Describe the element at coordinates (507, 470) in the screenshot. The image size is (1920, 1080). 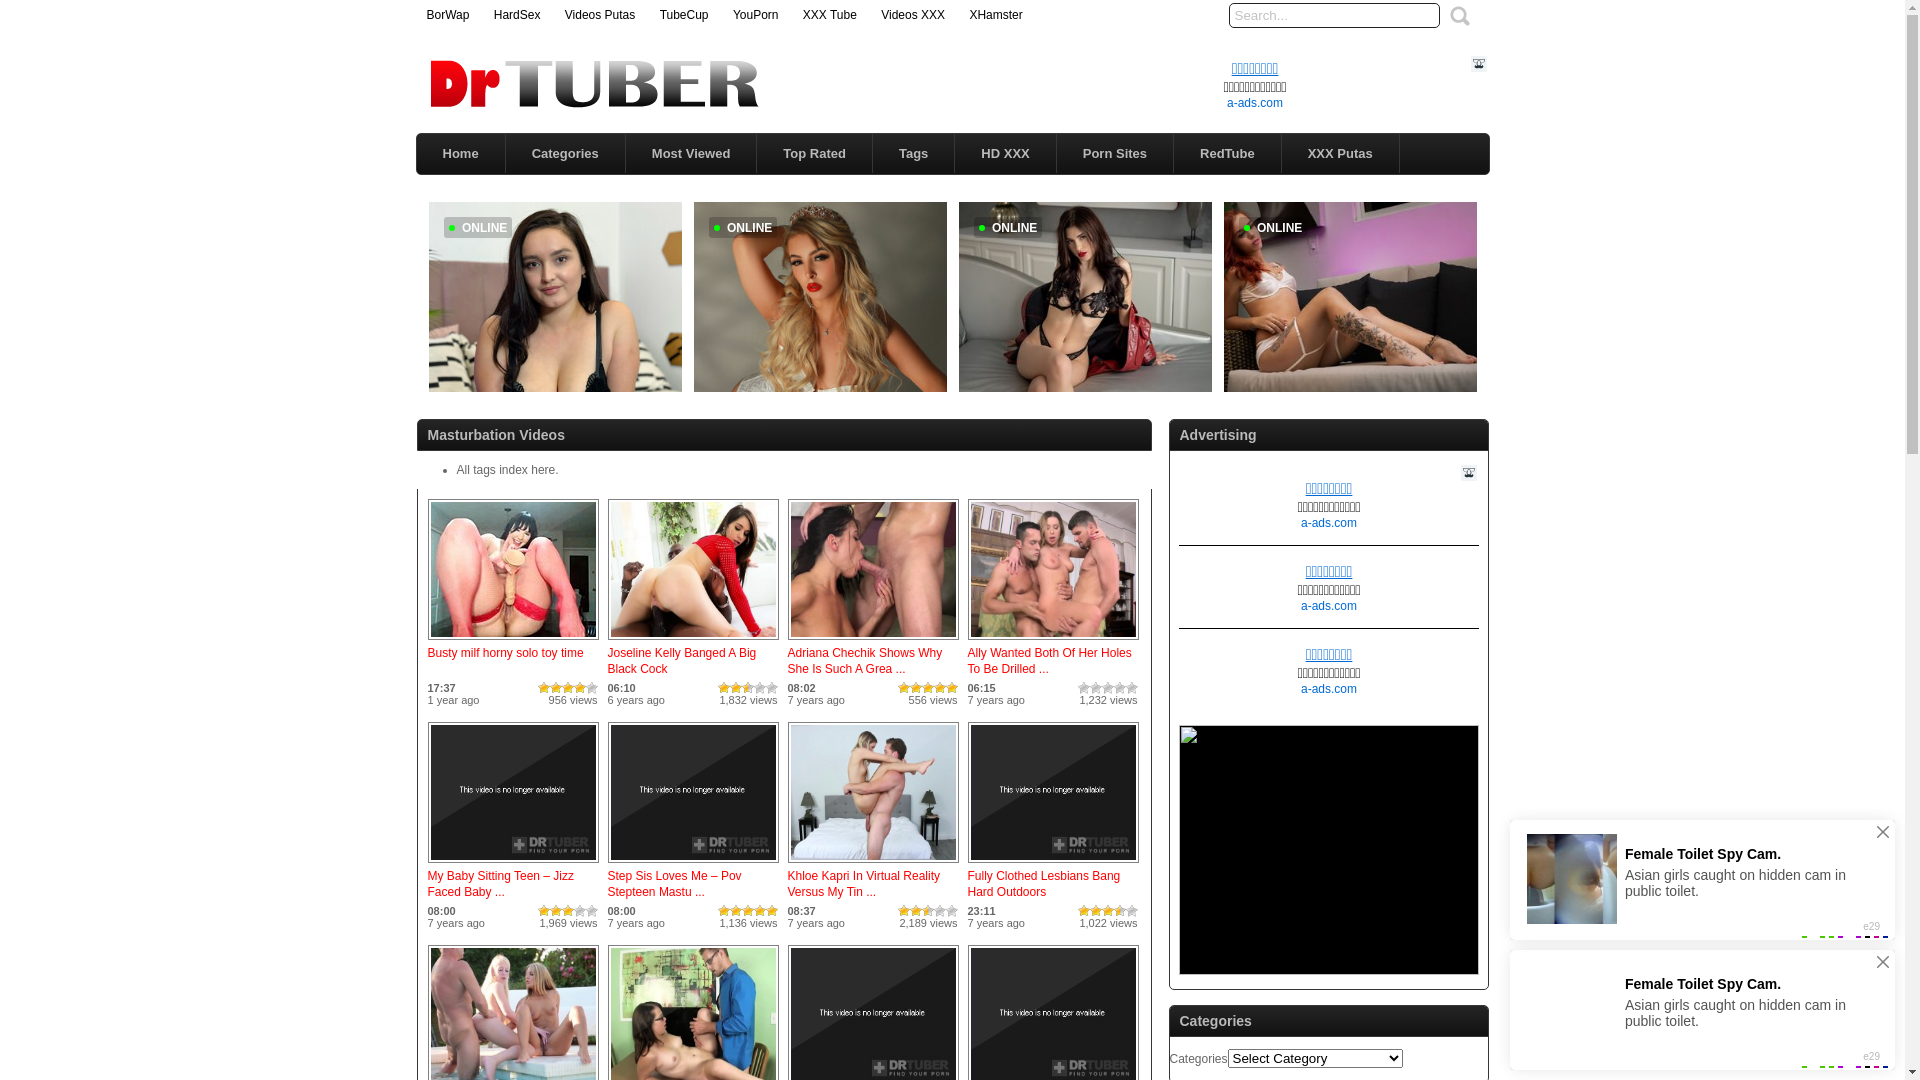
I see `All tags index here.` at that location.